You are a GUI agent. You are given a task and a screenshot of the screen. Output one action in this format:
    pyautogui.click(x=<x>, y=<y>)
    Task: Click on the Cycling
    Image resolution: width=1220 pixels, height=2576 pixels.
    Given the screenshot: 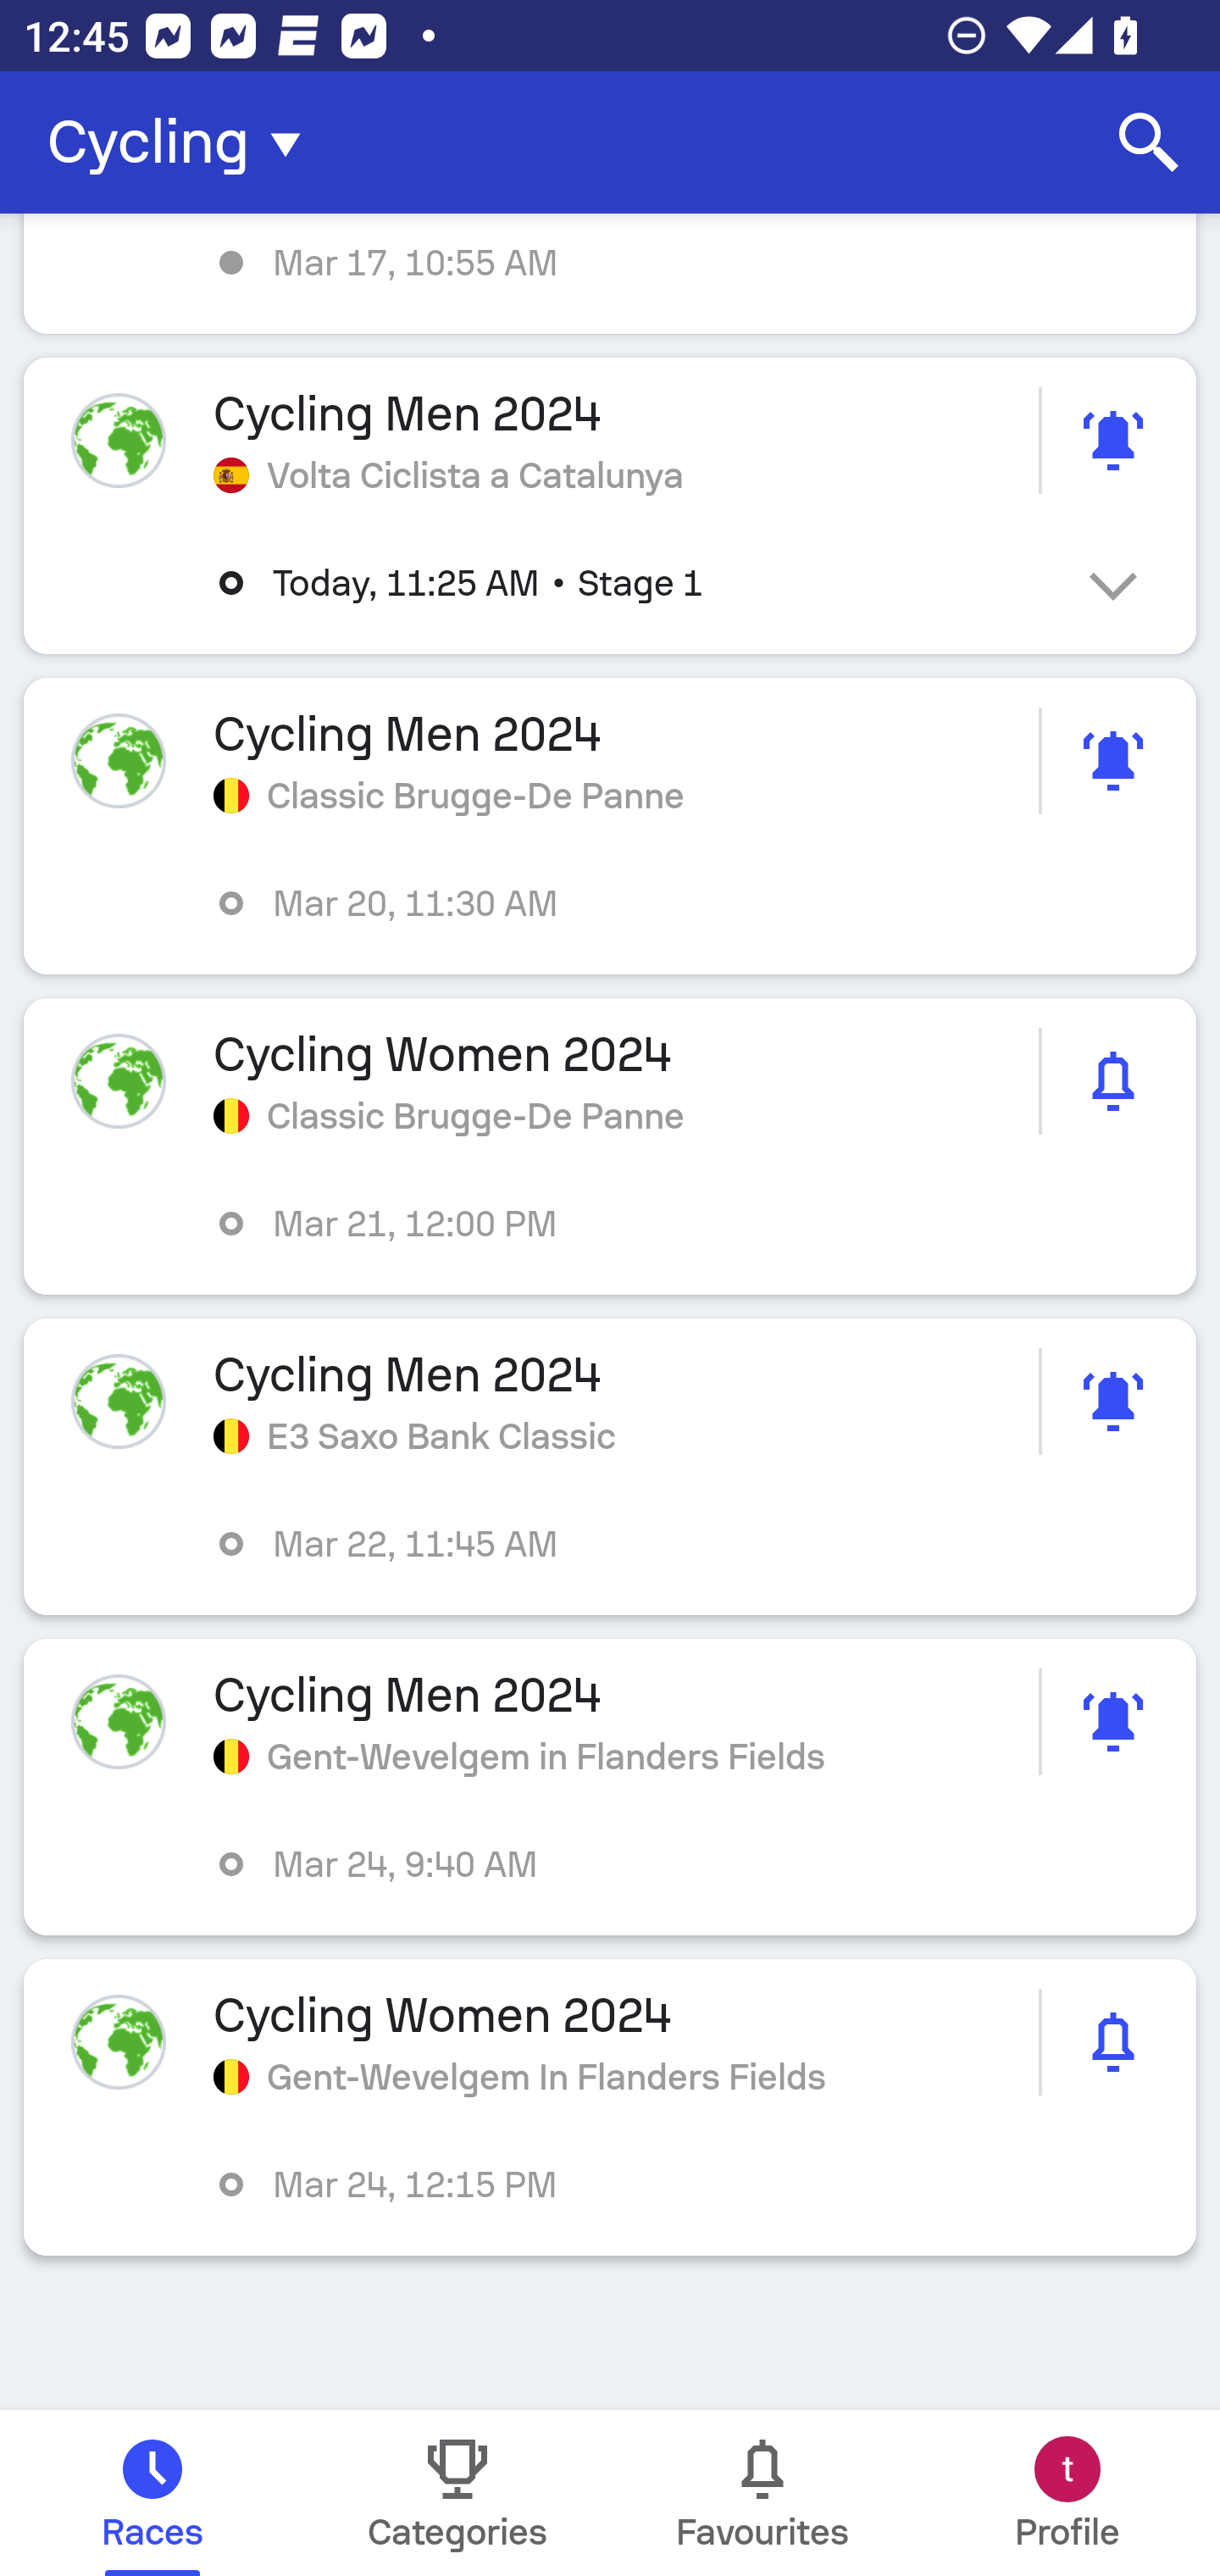 What is the action you would take?
    pyautogui.click(x=184, y=142)
    